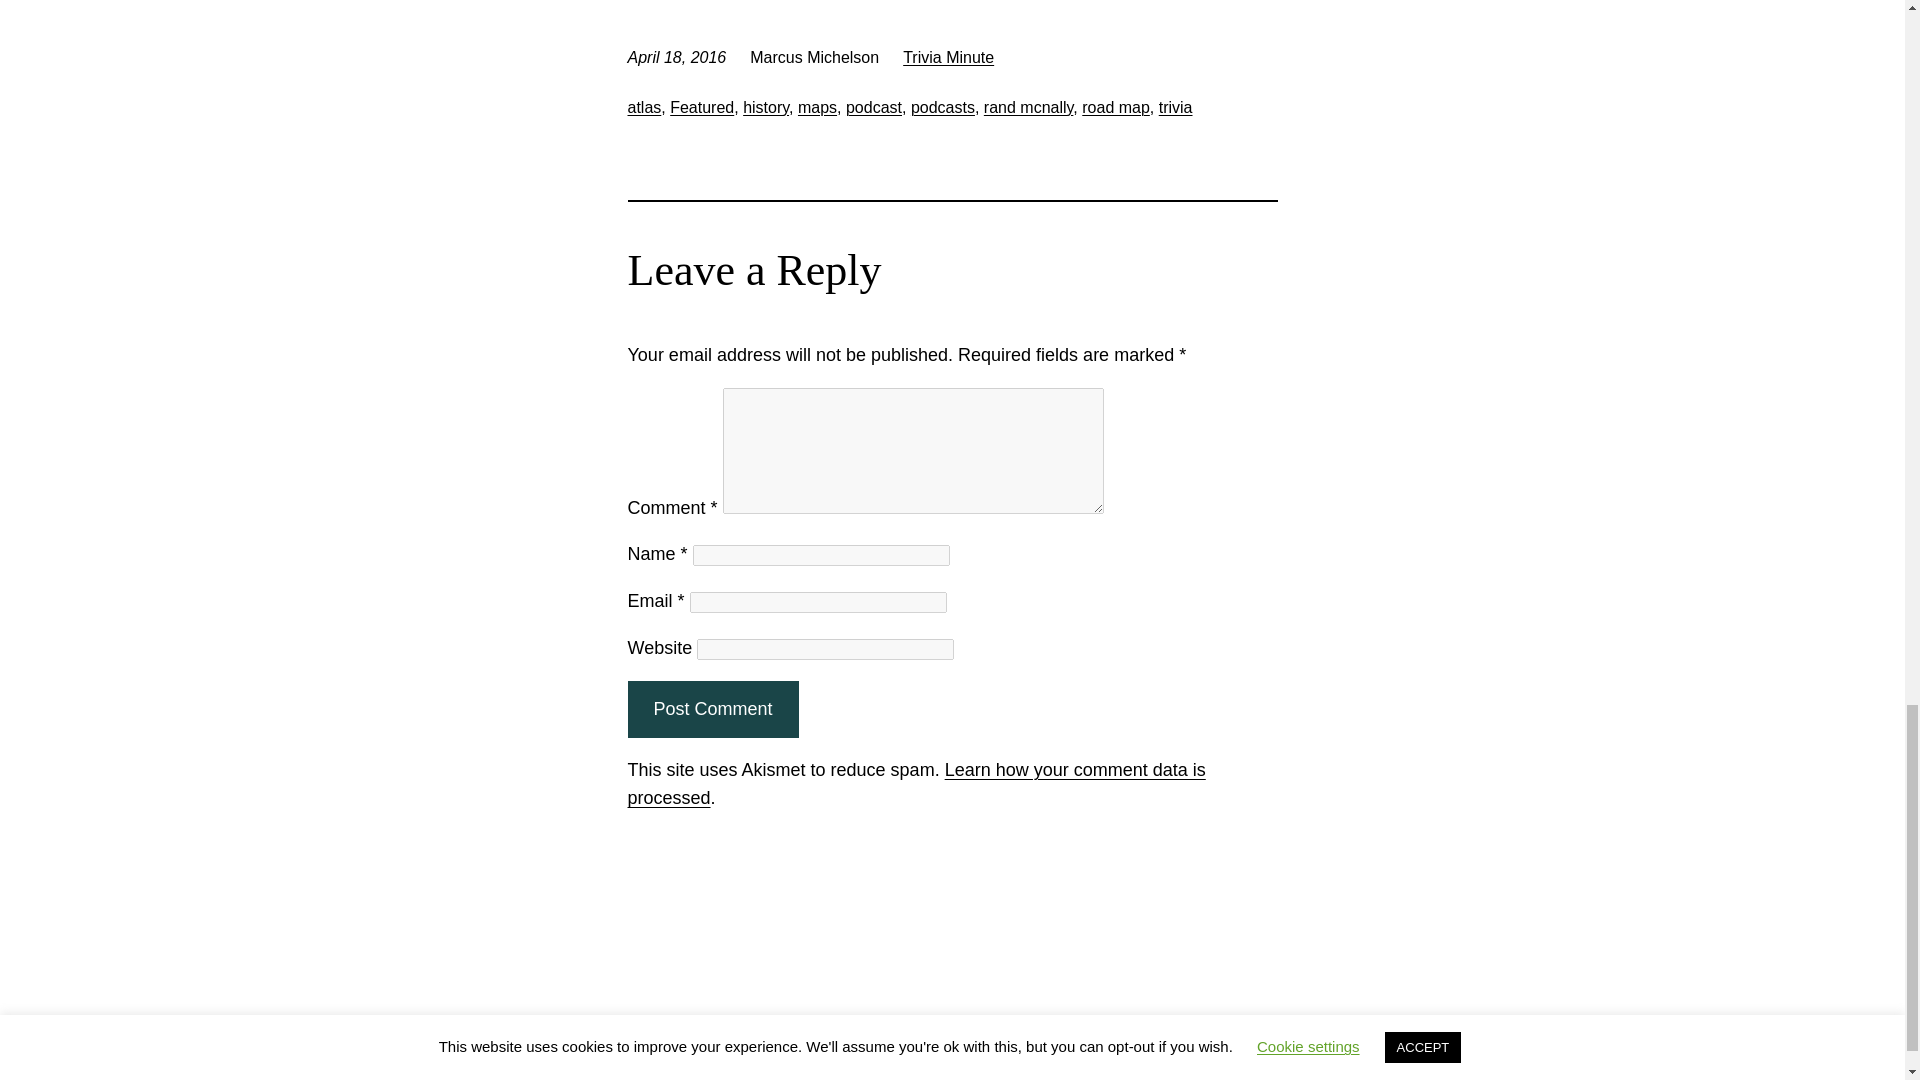 The width and height of the screenshot is (1920, 1080). Describe the element at coordinates (942, 107) in the screenshot. I see `podcasts` at that location.